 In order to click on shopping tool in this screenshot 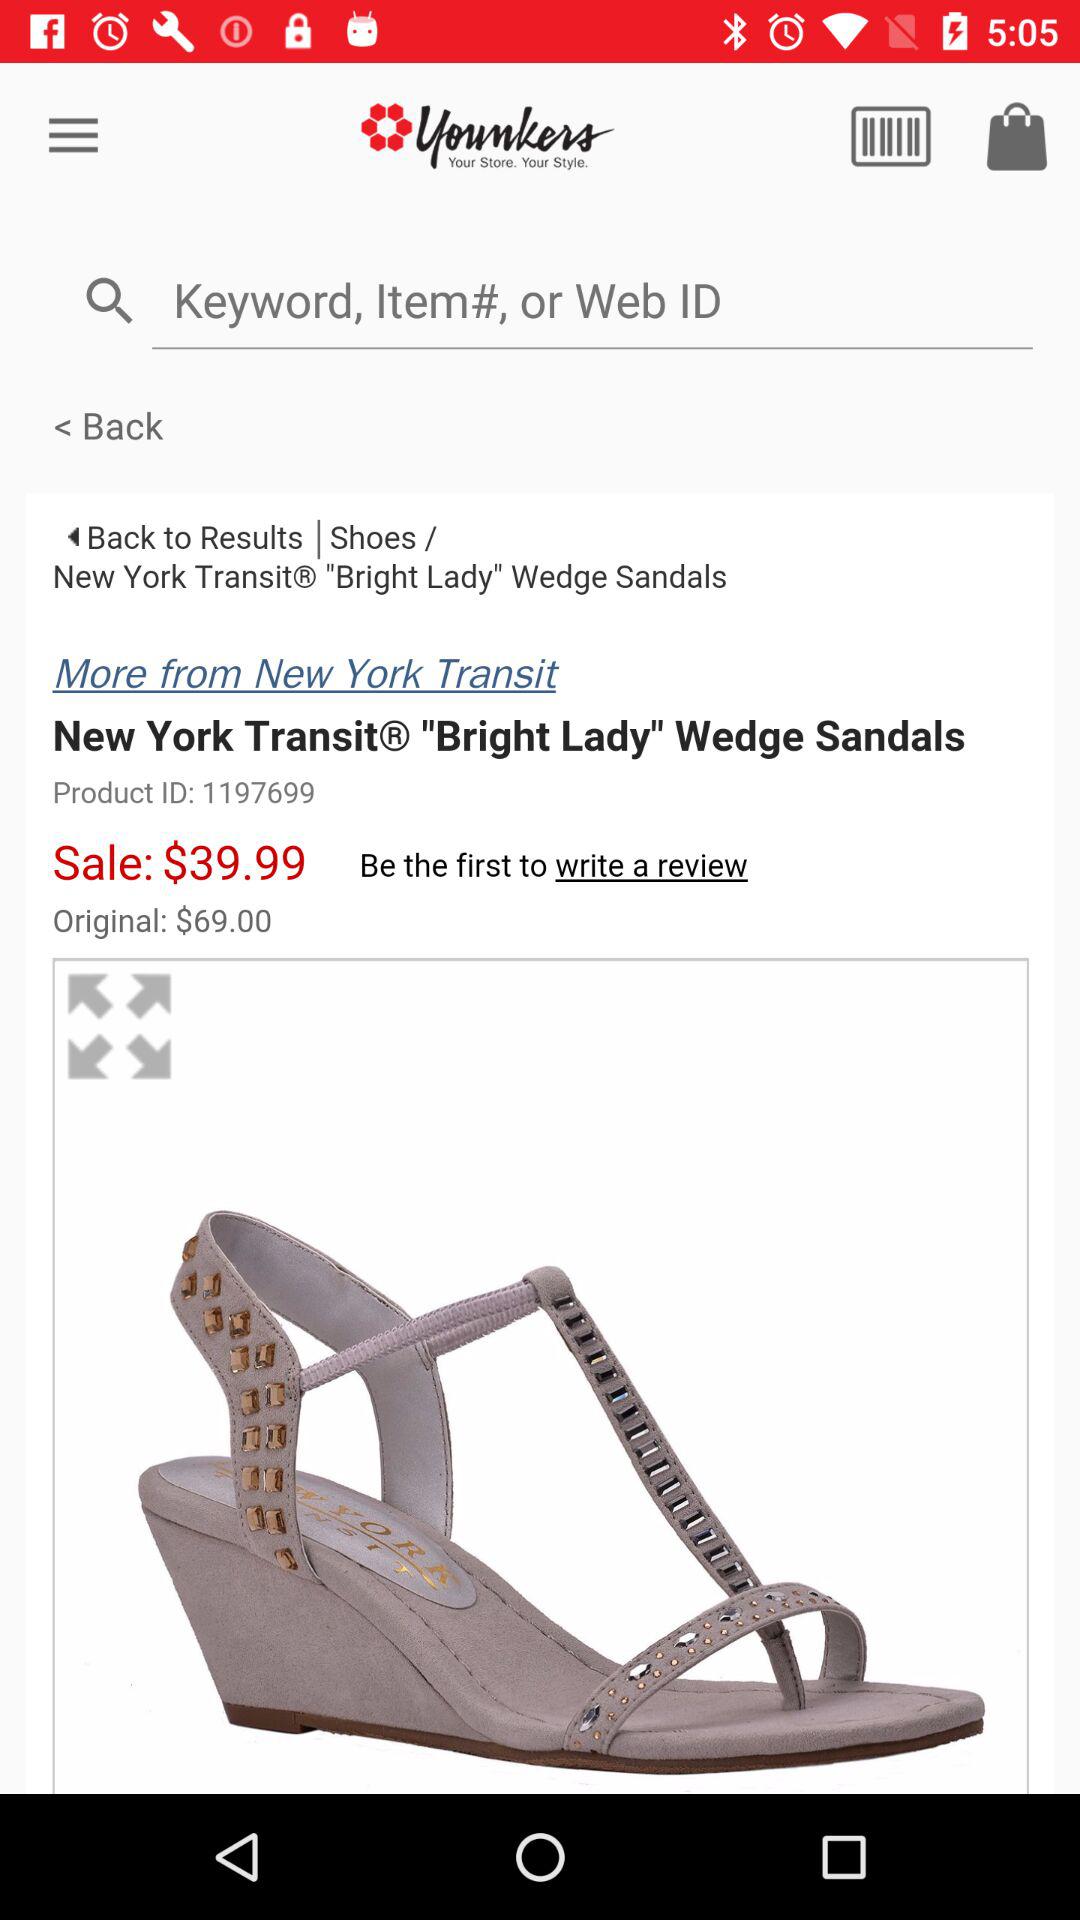, I will do `click(1017, 136)`.